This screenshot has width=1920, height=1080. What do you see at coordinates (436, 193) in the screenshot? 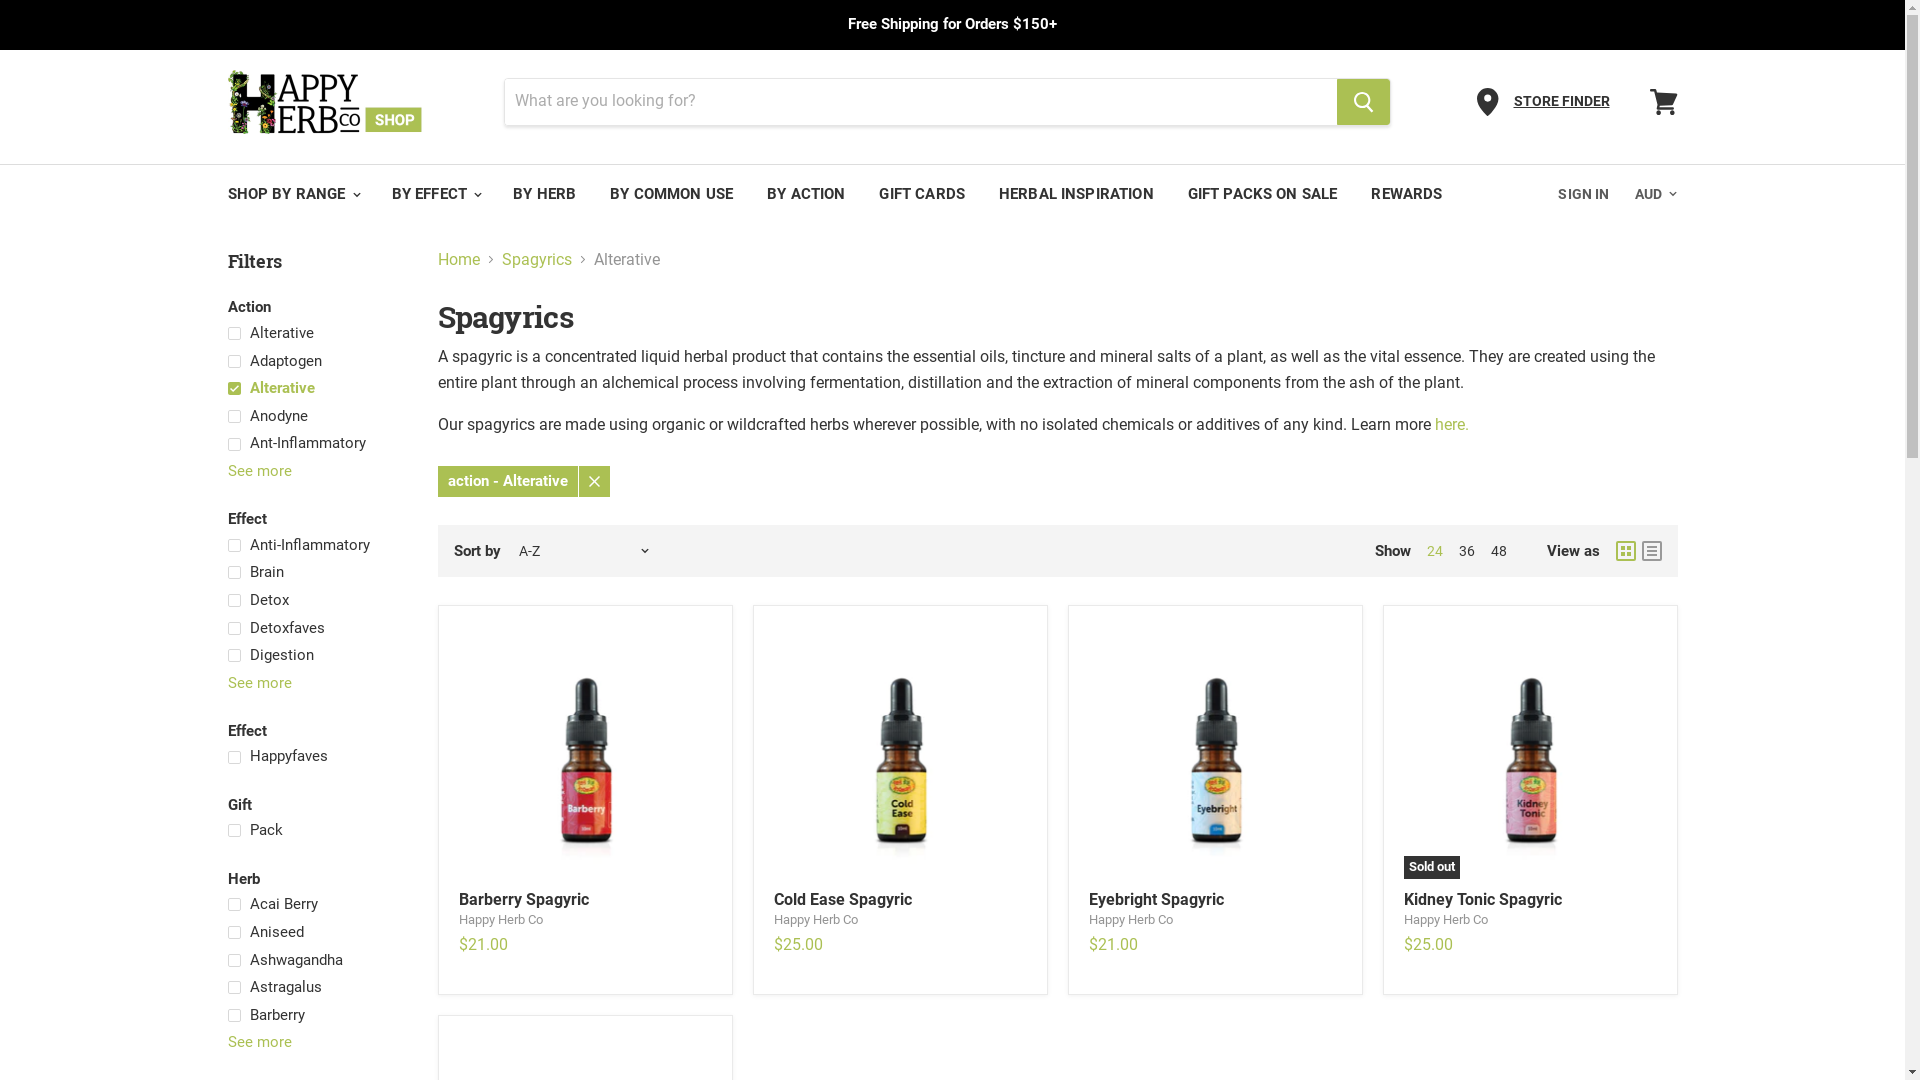
I see `BY EFFECT` at bounding box center [436, 193].